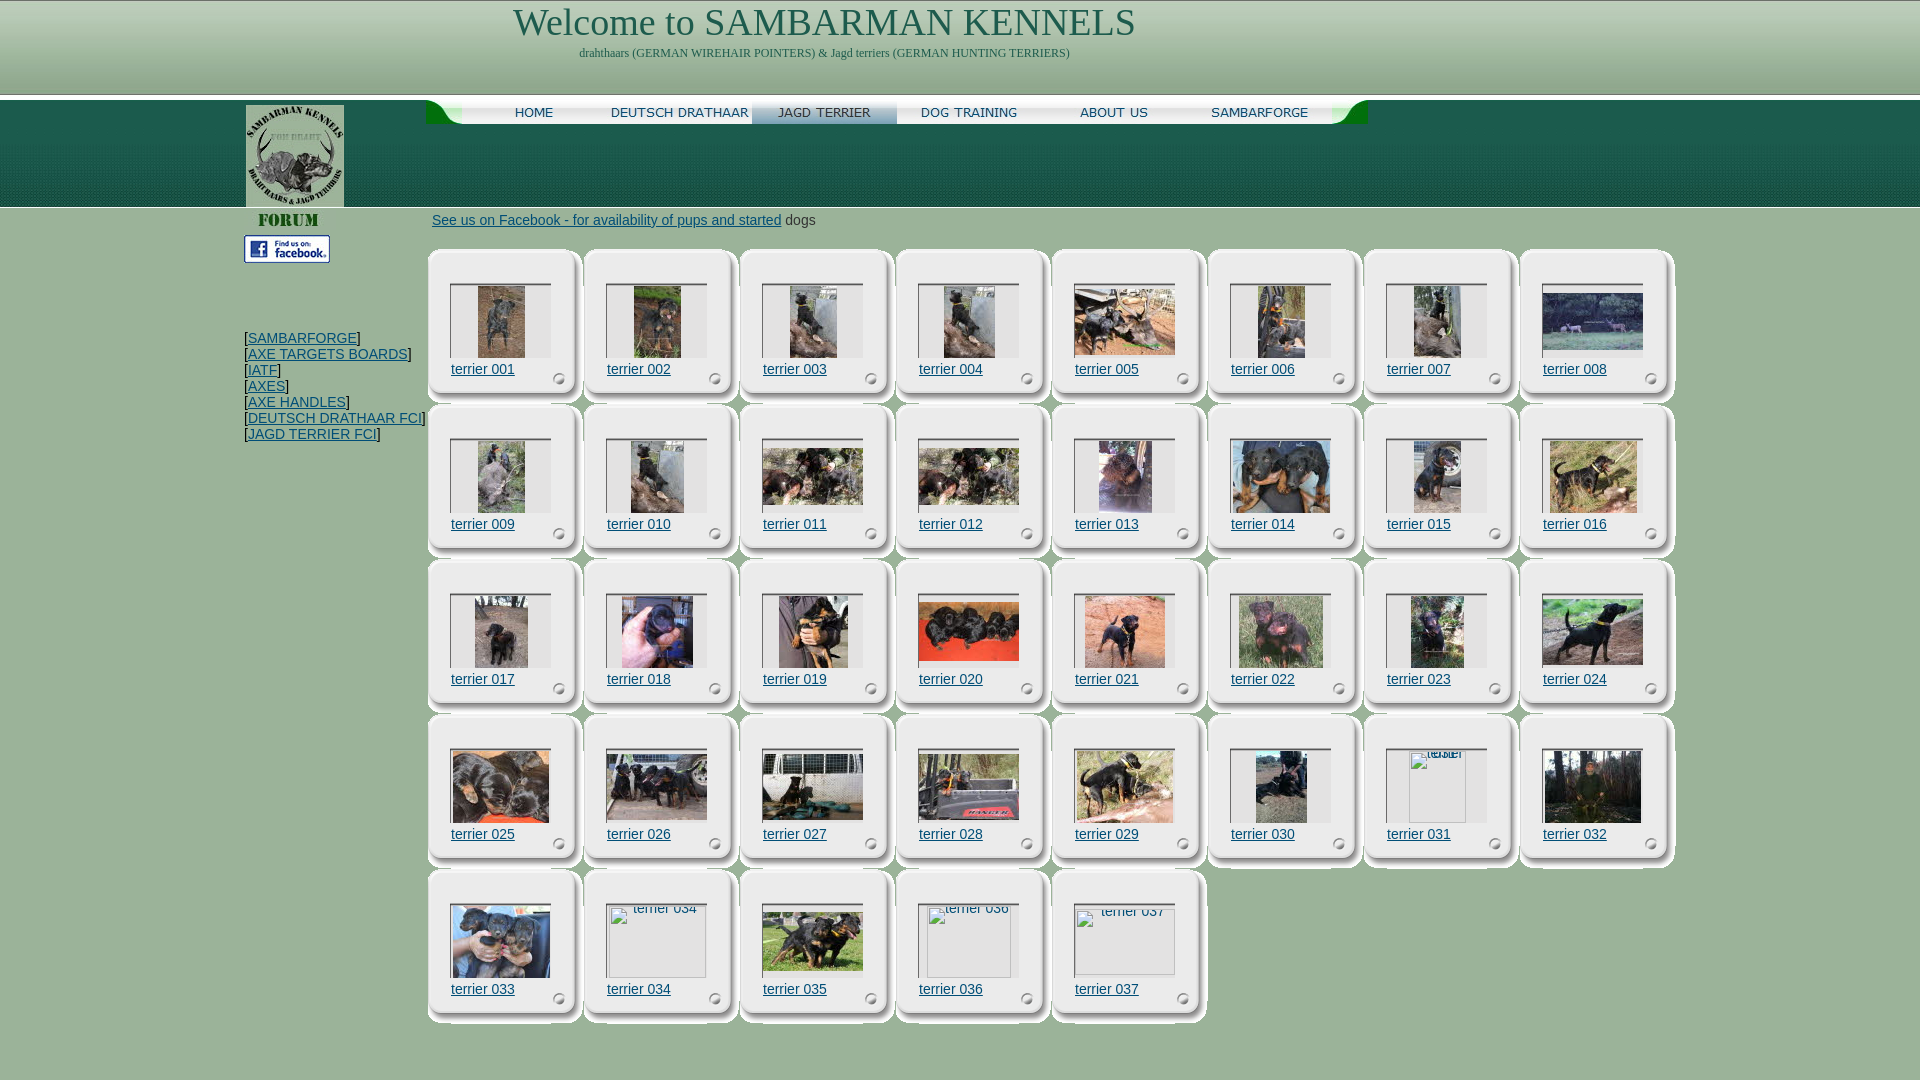  Describe the element at coordinates (639, 834) in the screenshot. I see `terrier 026` at that location.